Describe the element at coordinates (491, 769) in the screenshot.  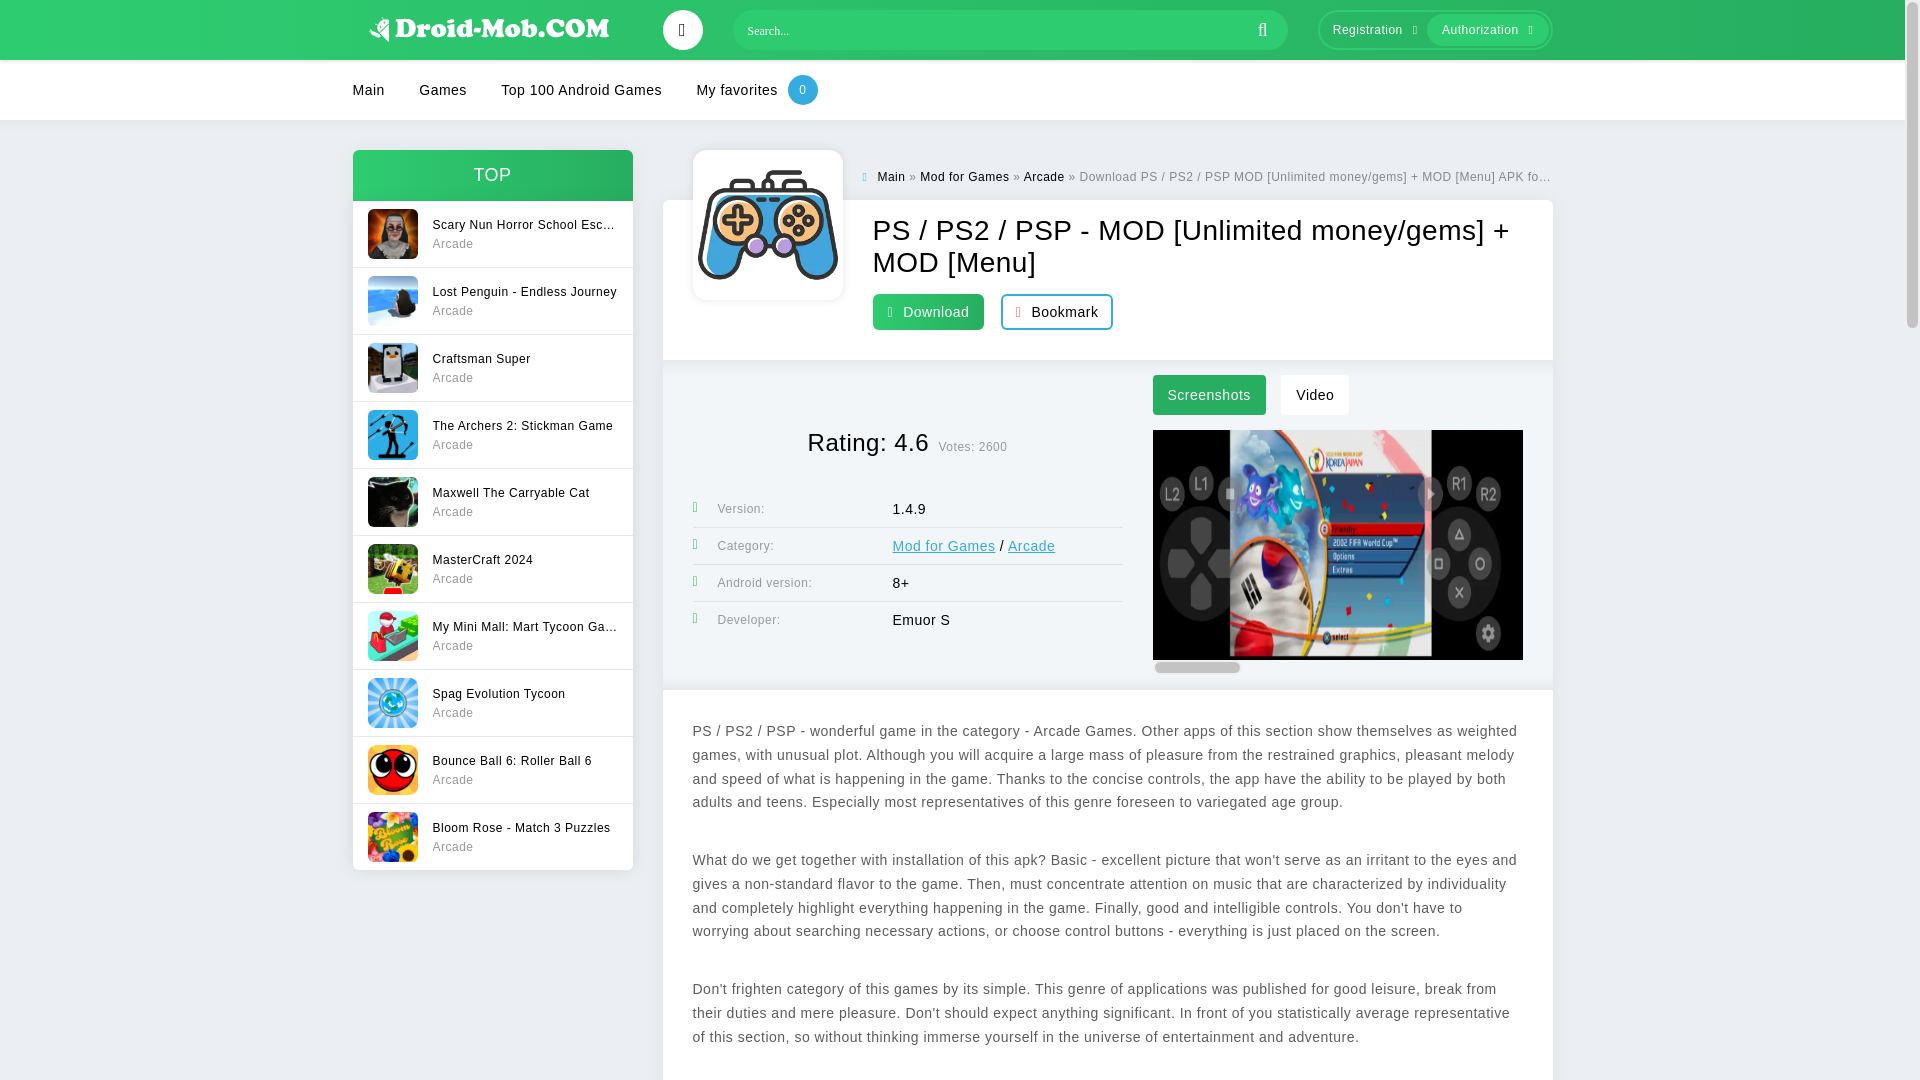
I see `Registration` at that location.